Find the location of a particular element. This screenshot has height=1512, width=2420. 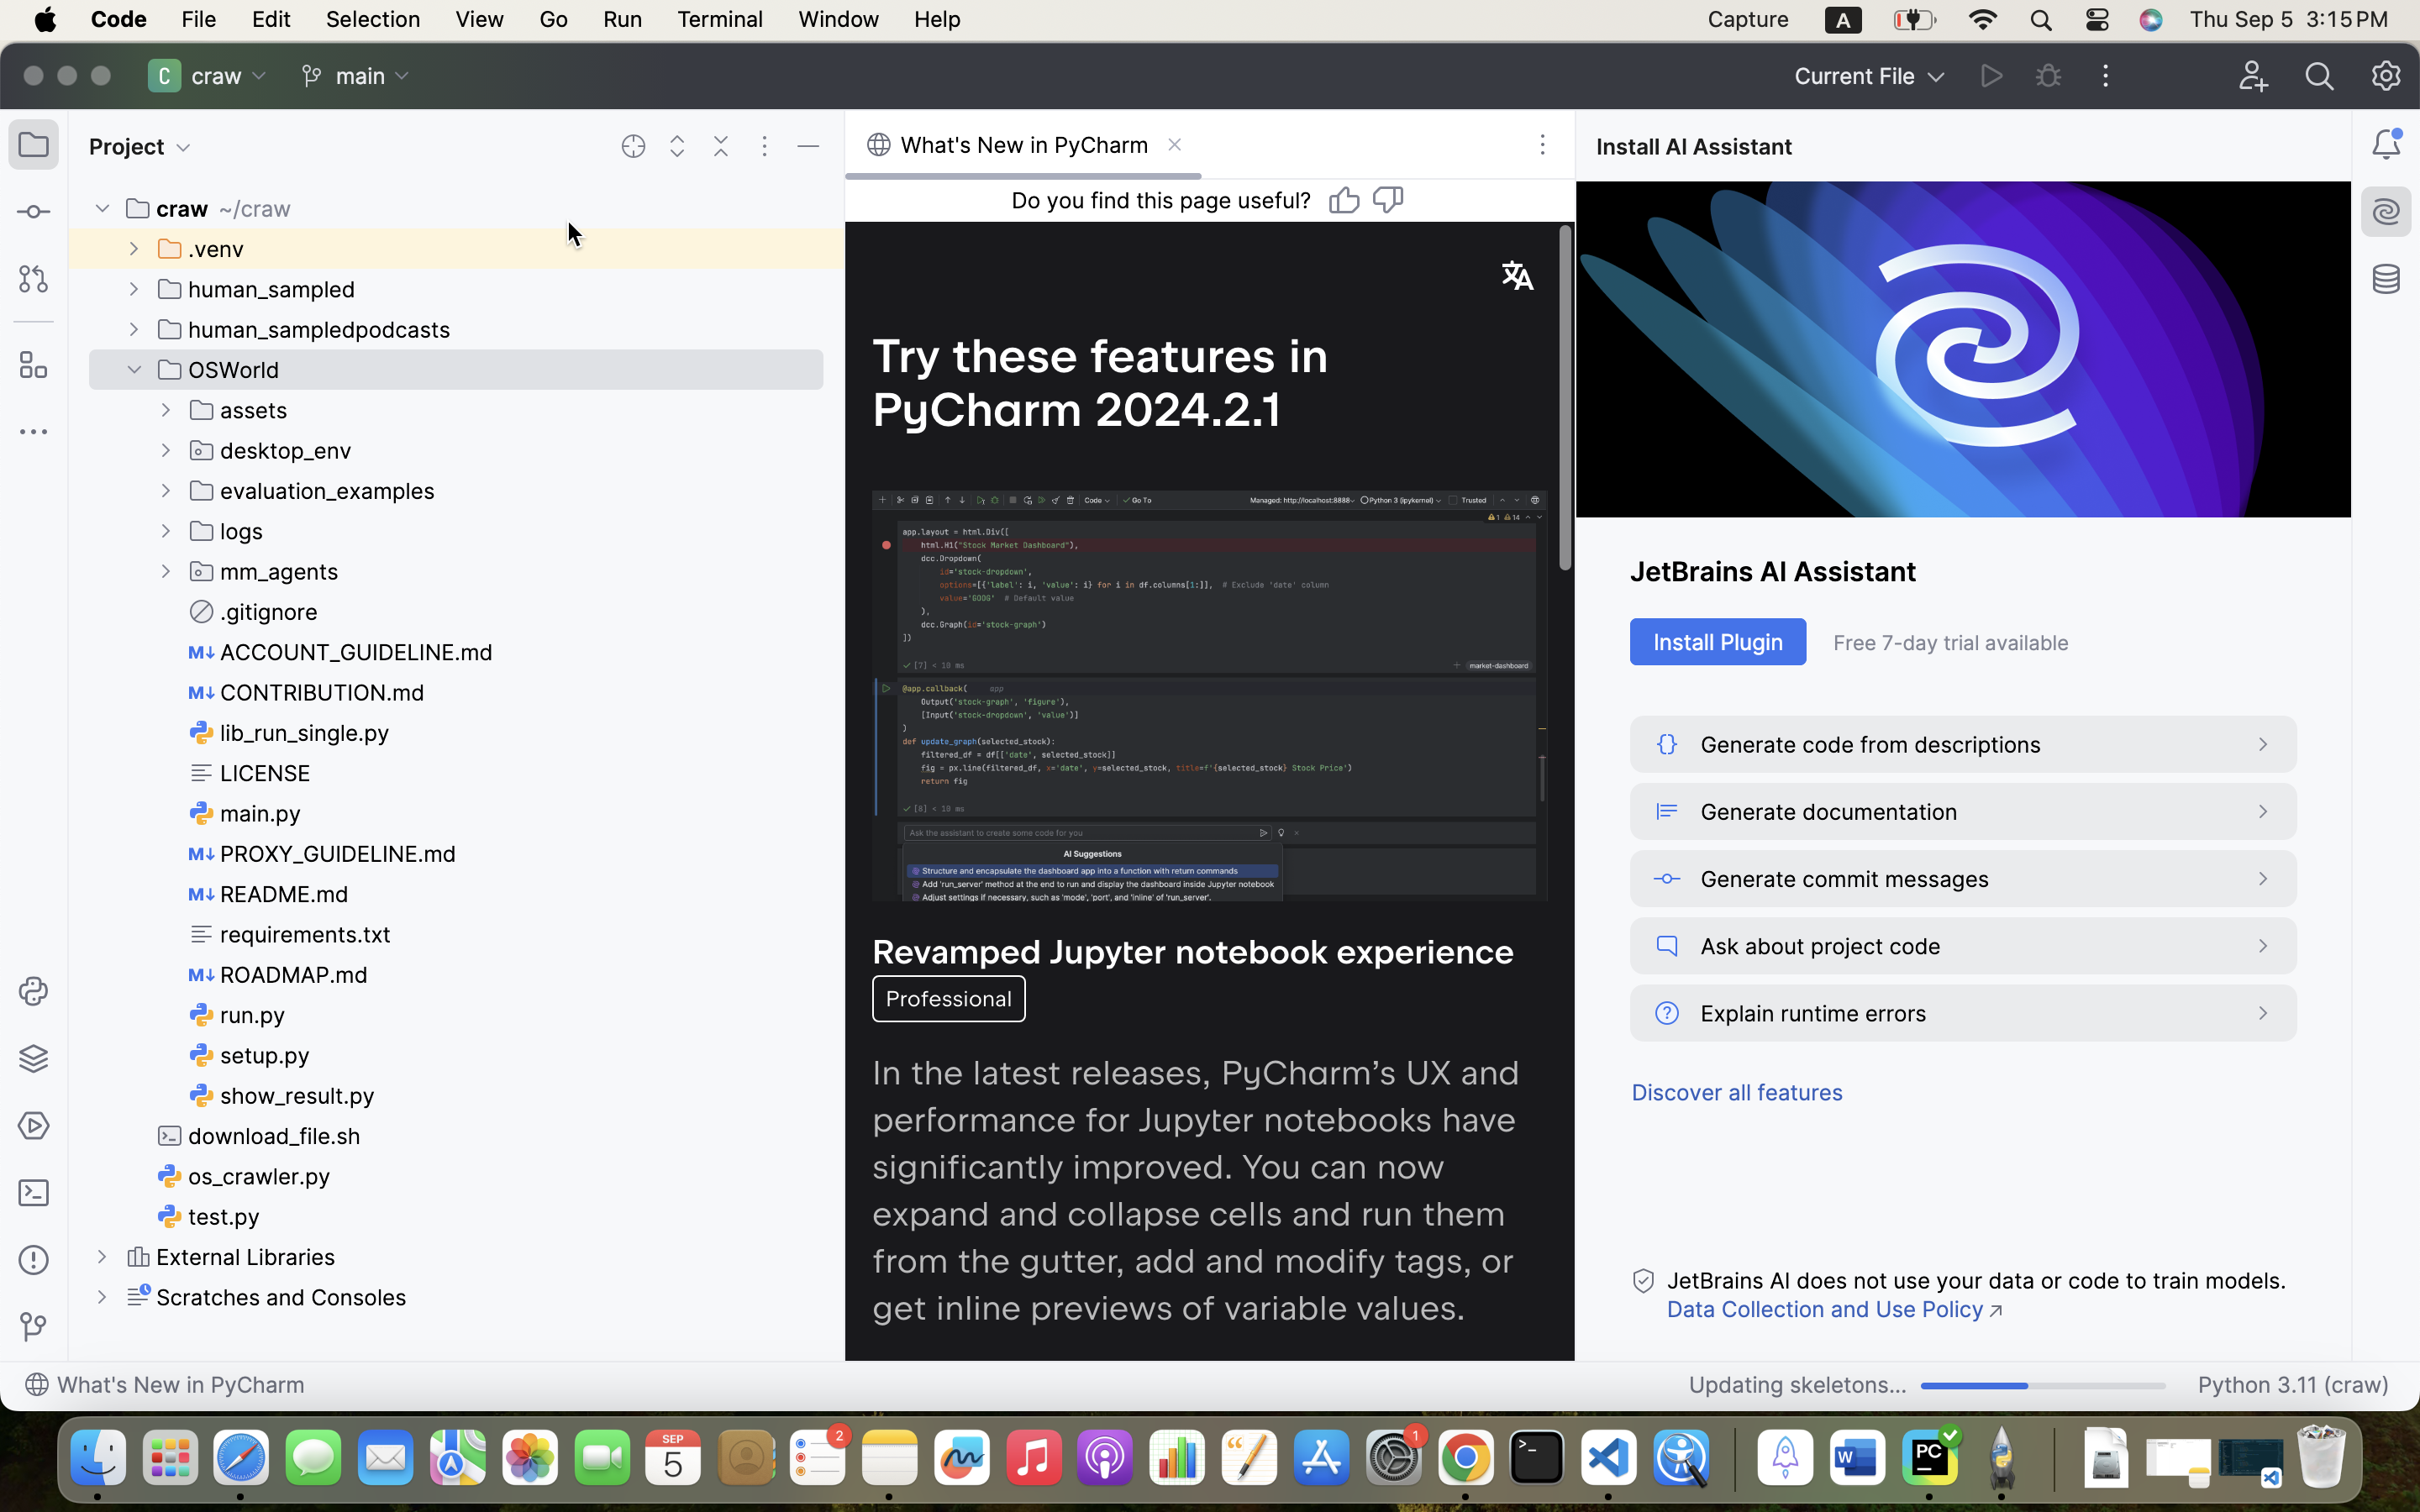

setup.py is located at coordinates (250, 1055).